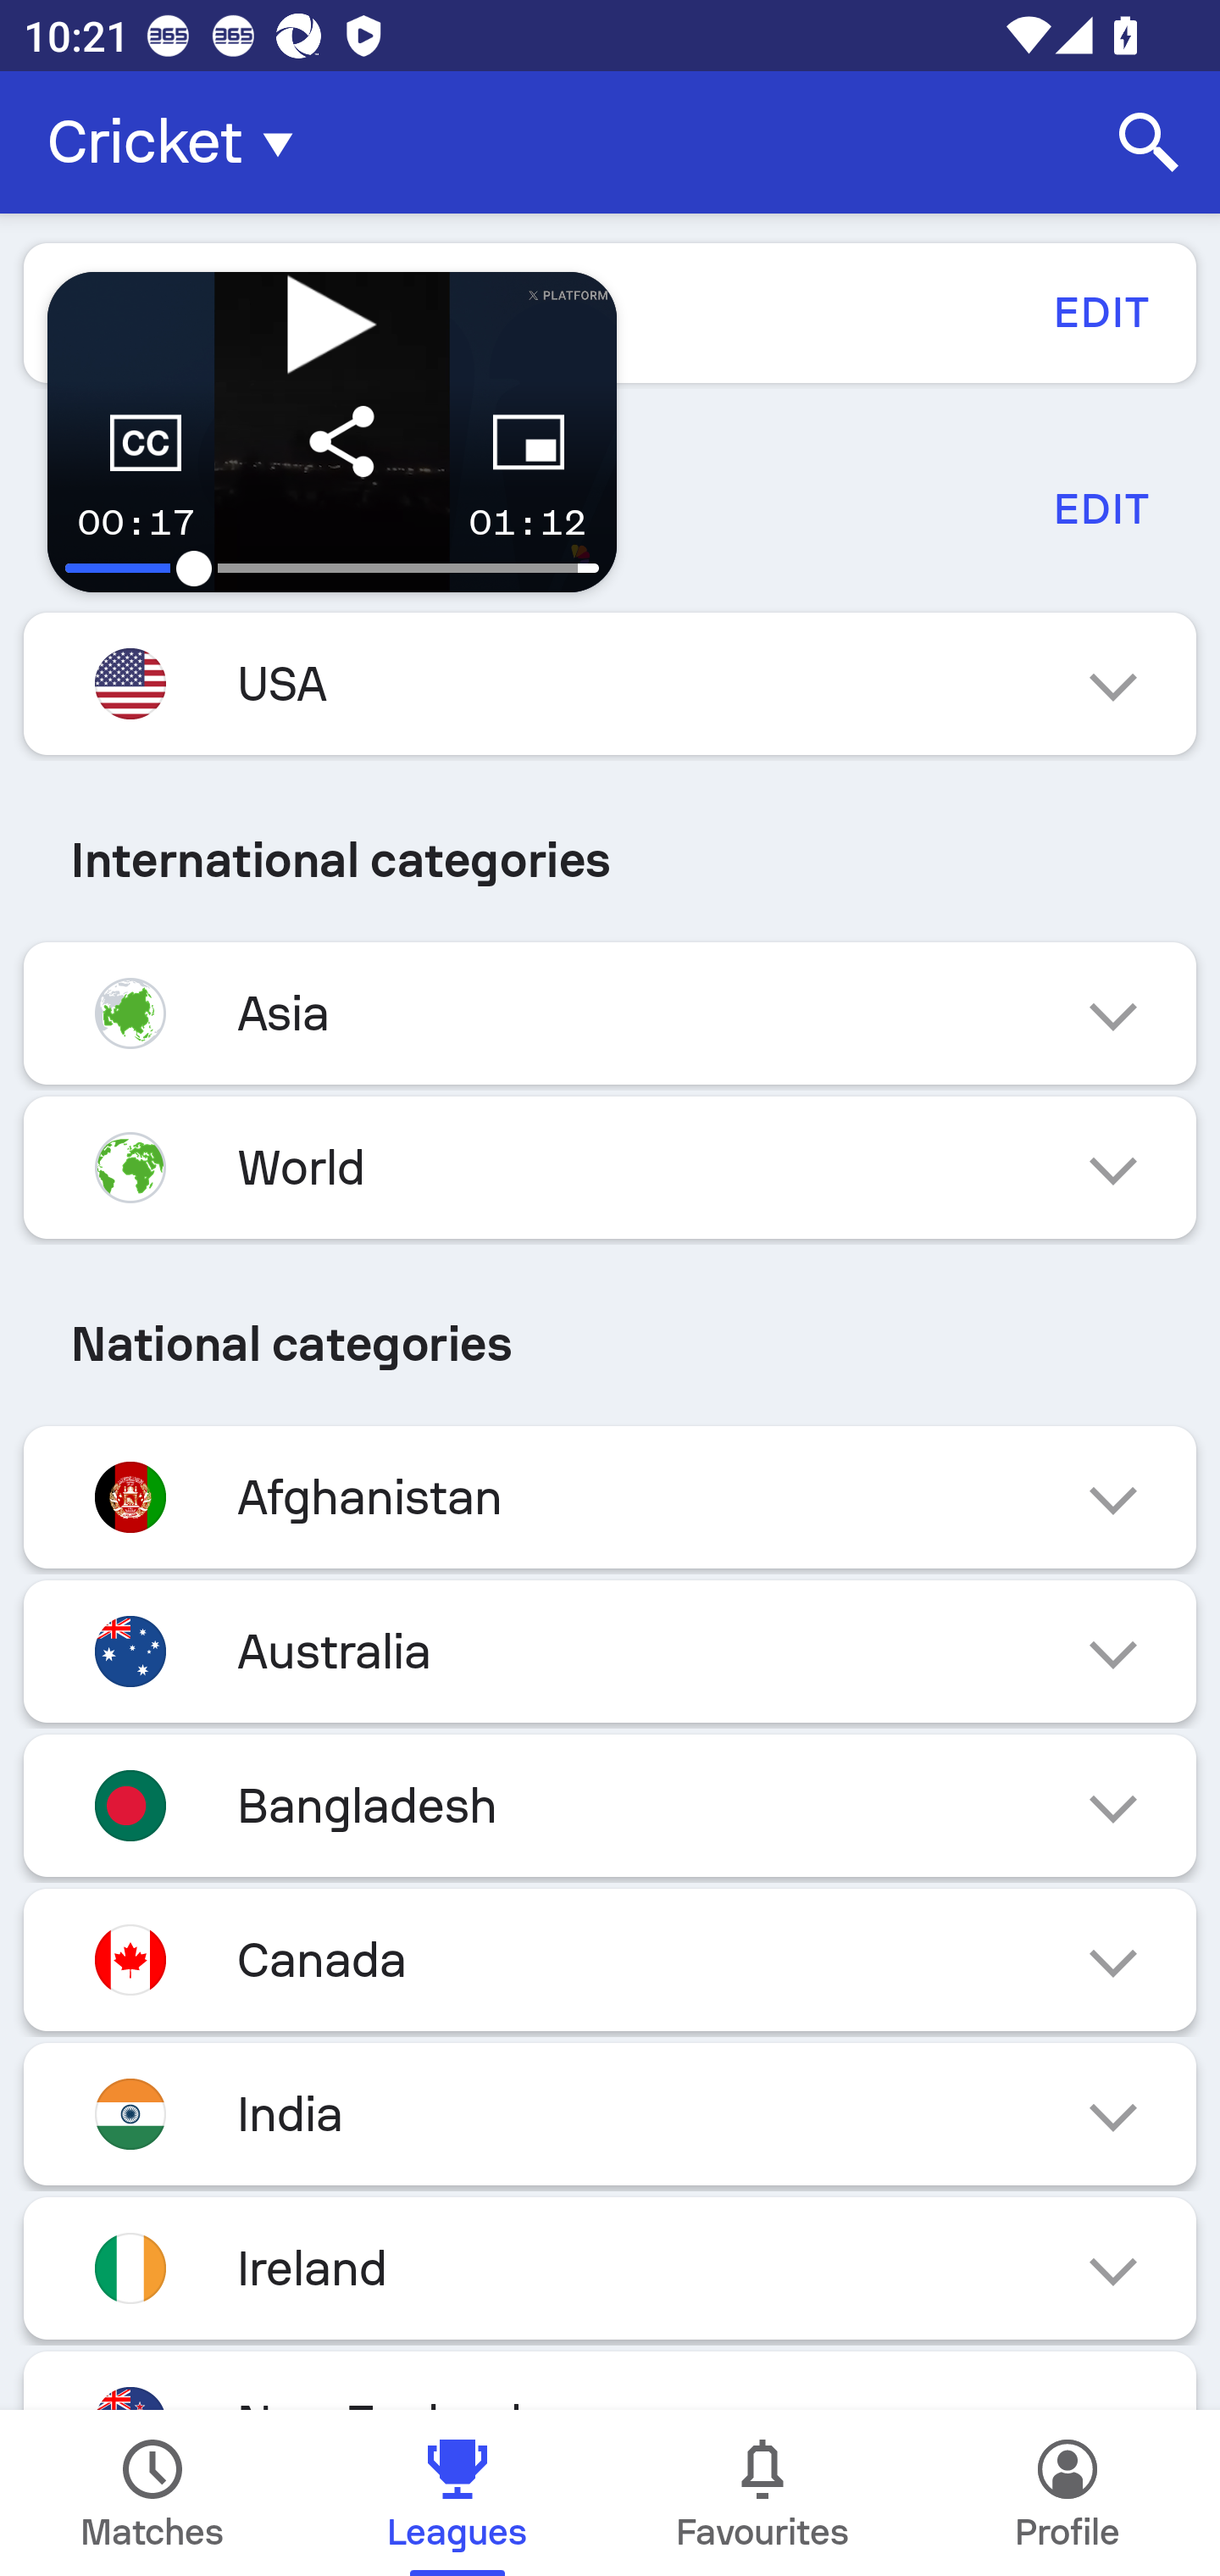  Describe the element at coordinates (762, 2493) in the screenshot. I see `Favourites` at that location.